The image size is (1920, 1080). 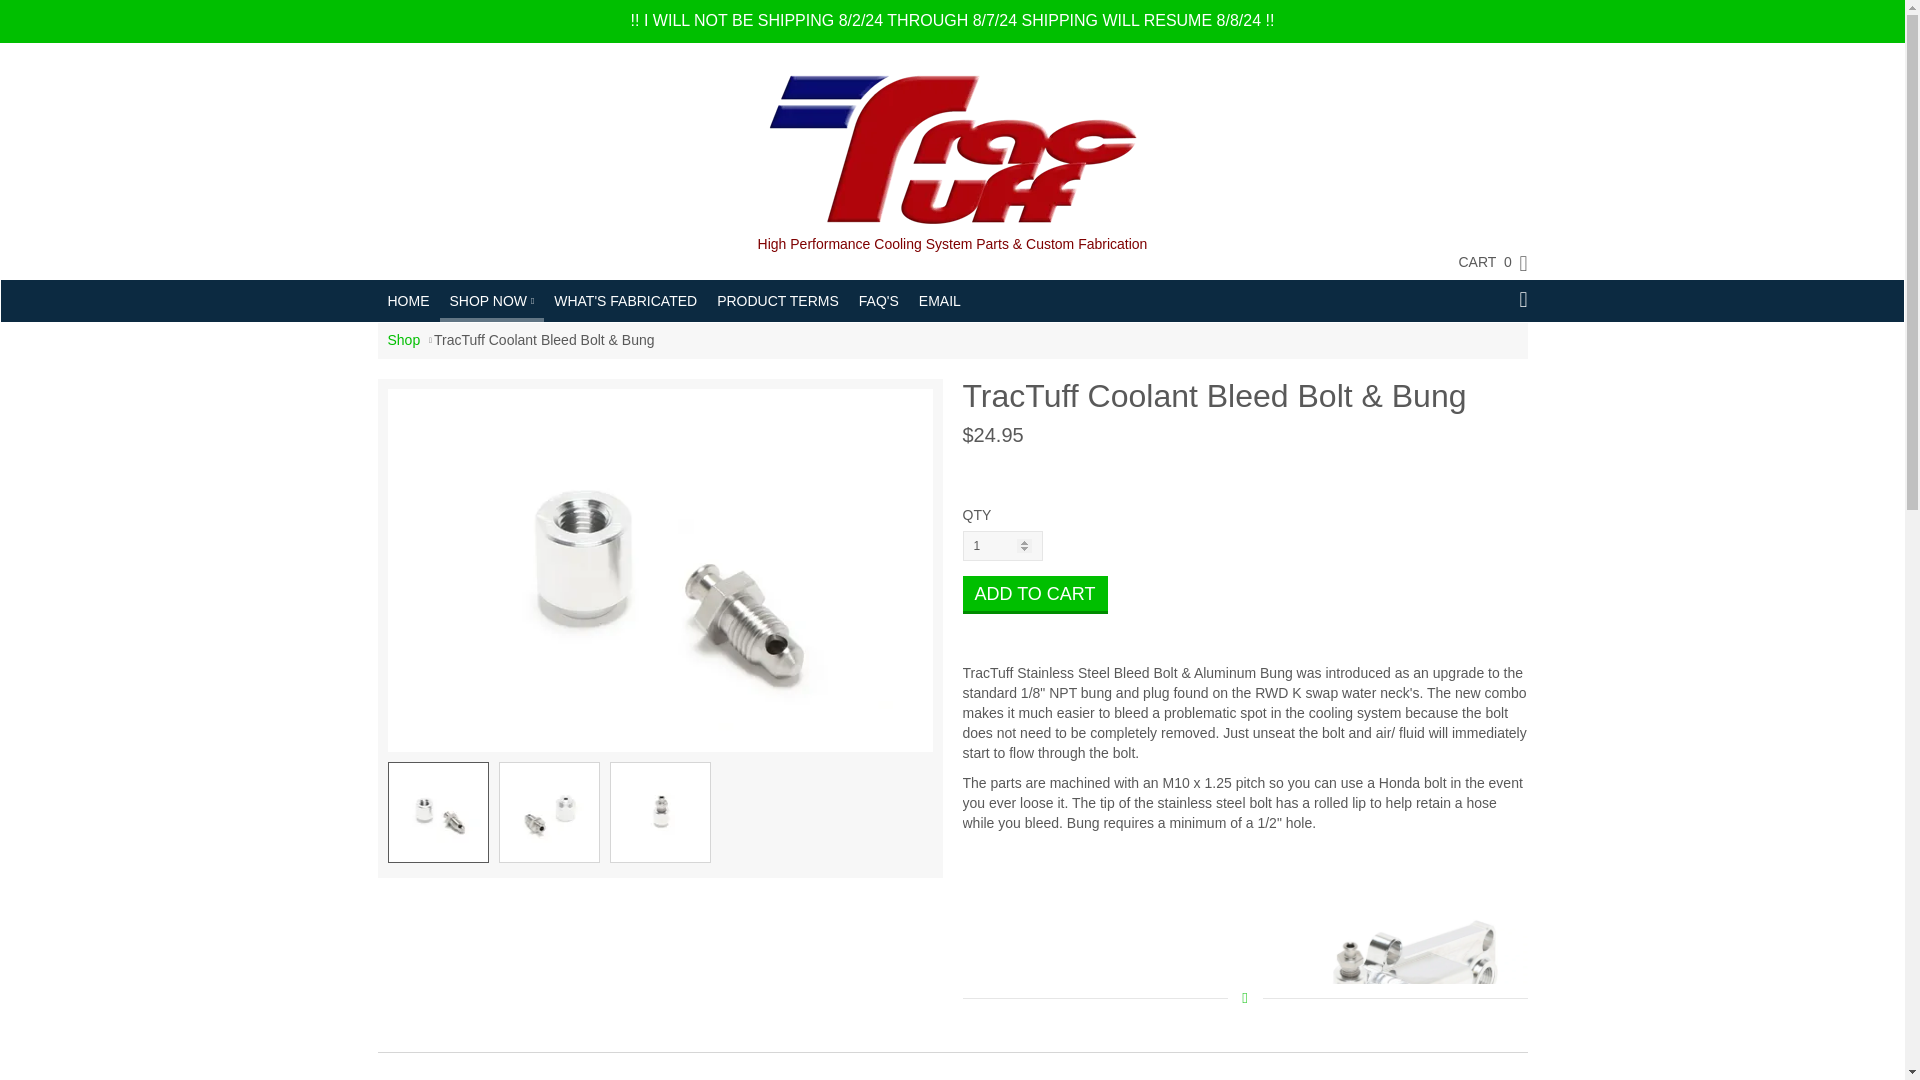 What do you see at coordinates (940, 300) in the screenshot?
I see `EMAIL` at bounding box center [940, 300].